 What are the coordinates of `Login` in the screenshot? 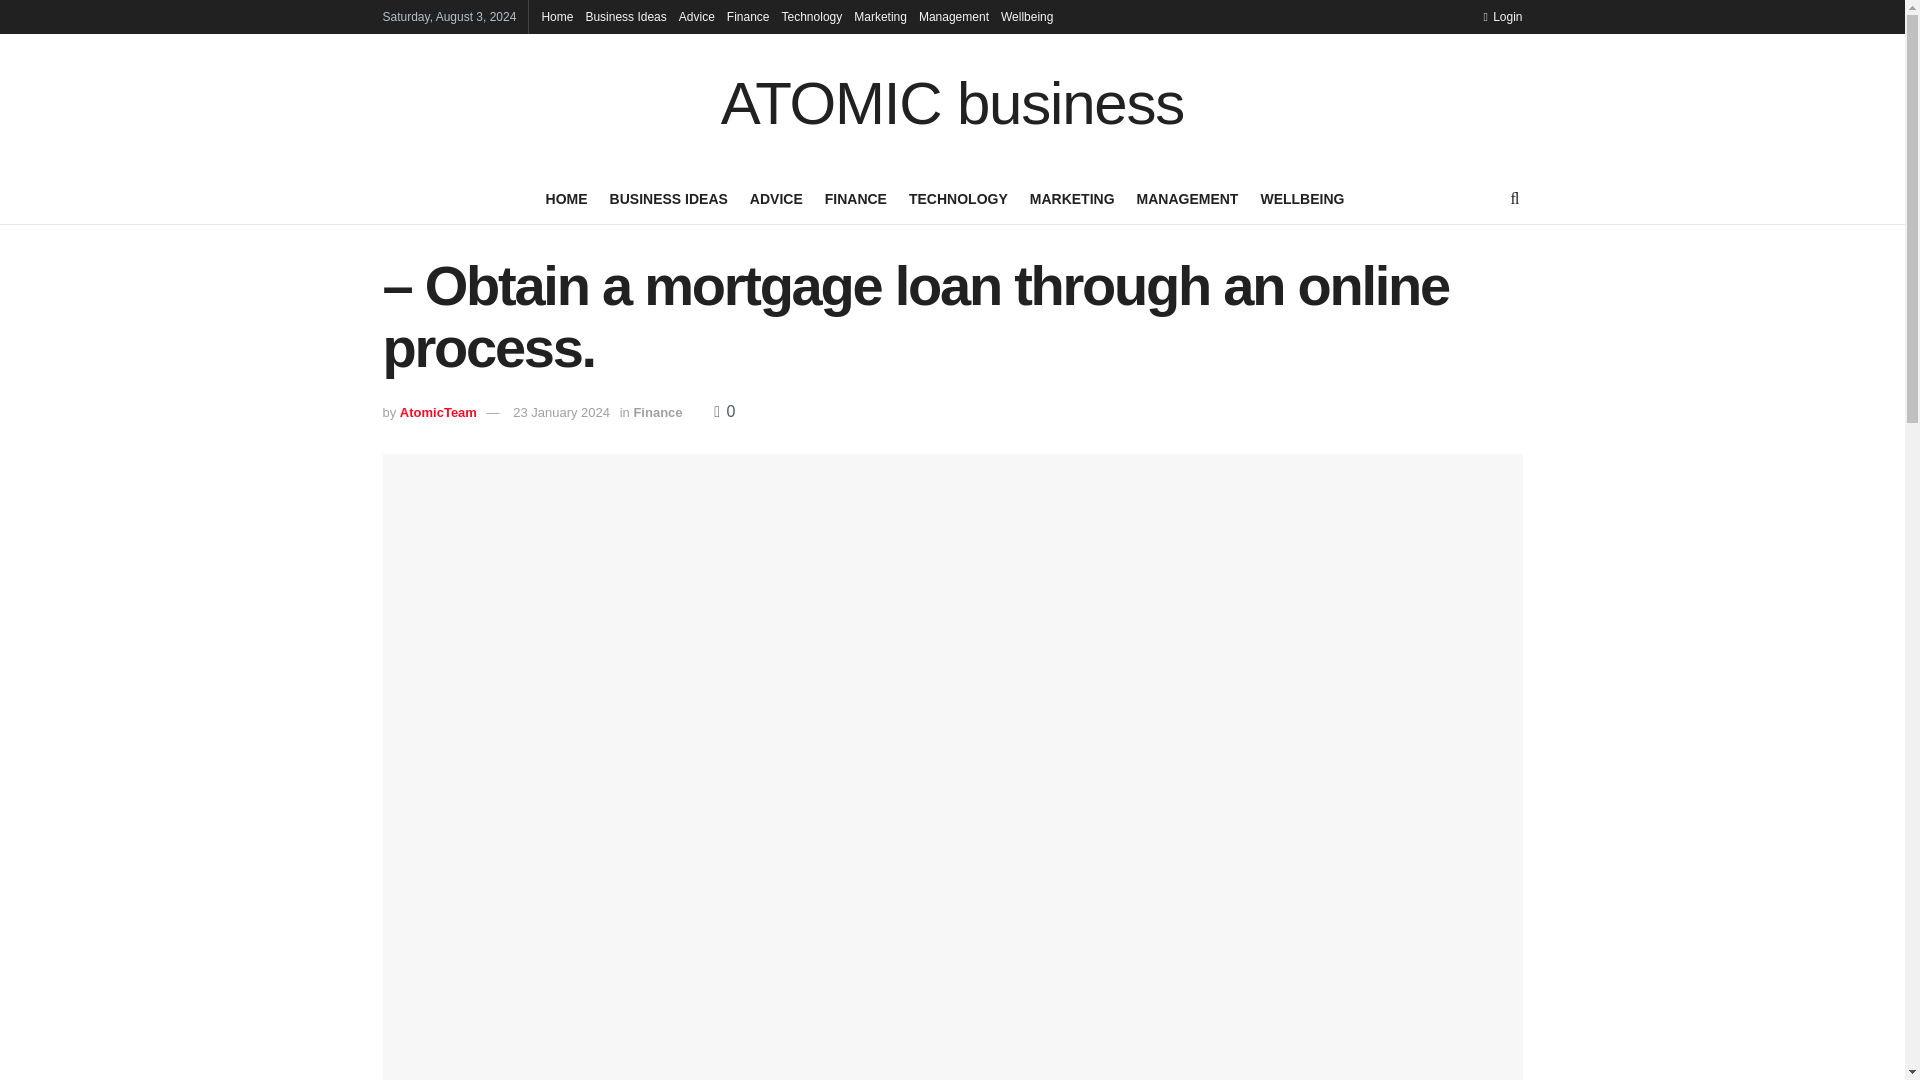 It's located at (1502, 16).